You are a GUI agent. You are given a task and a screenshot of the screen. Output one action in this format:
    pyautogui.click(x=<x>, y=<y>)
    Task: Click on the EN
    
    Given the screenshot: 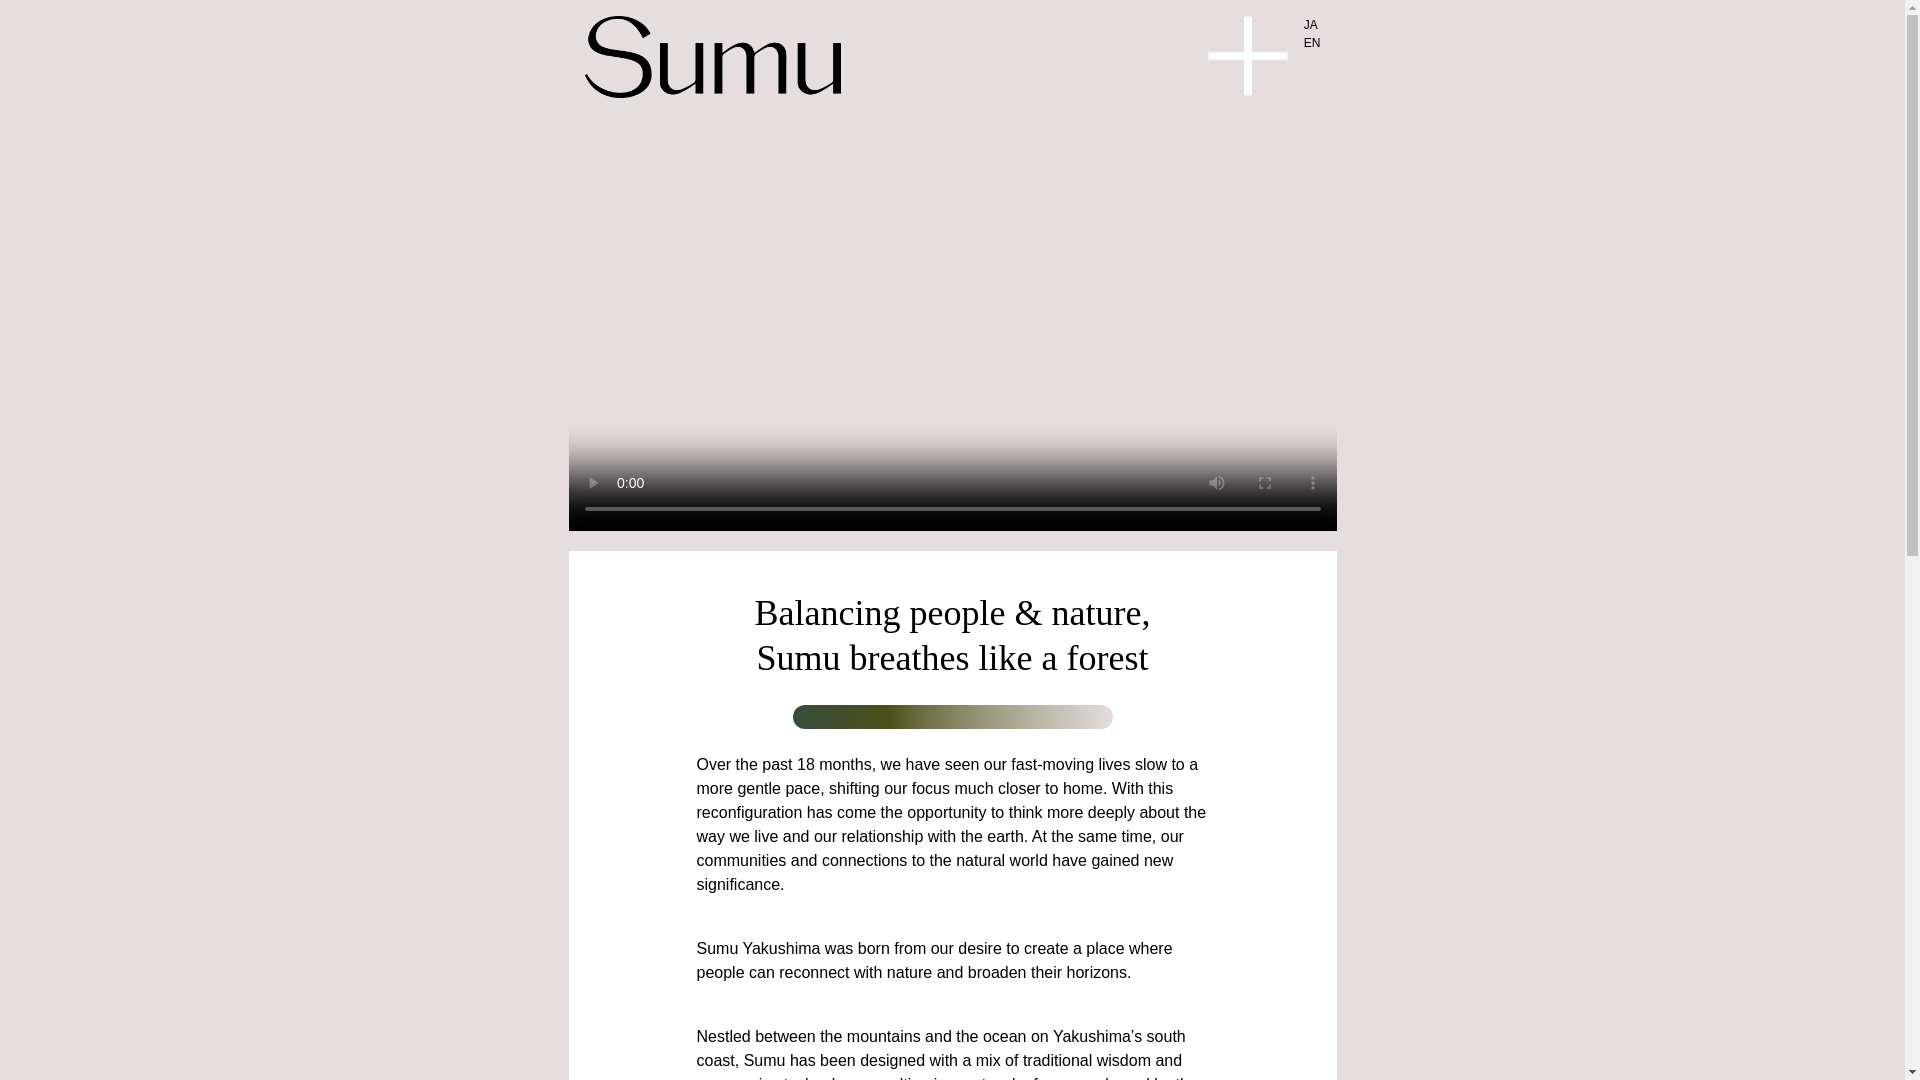 What is the action you would take?
    pyautogui.click(x=1312, y=42)
    